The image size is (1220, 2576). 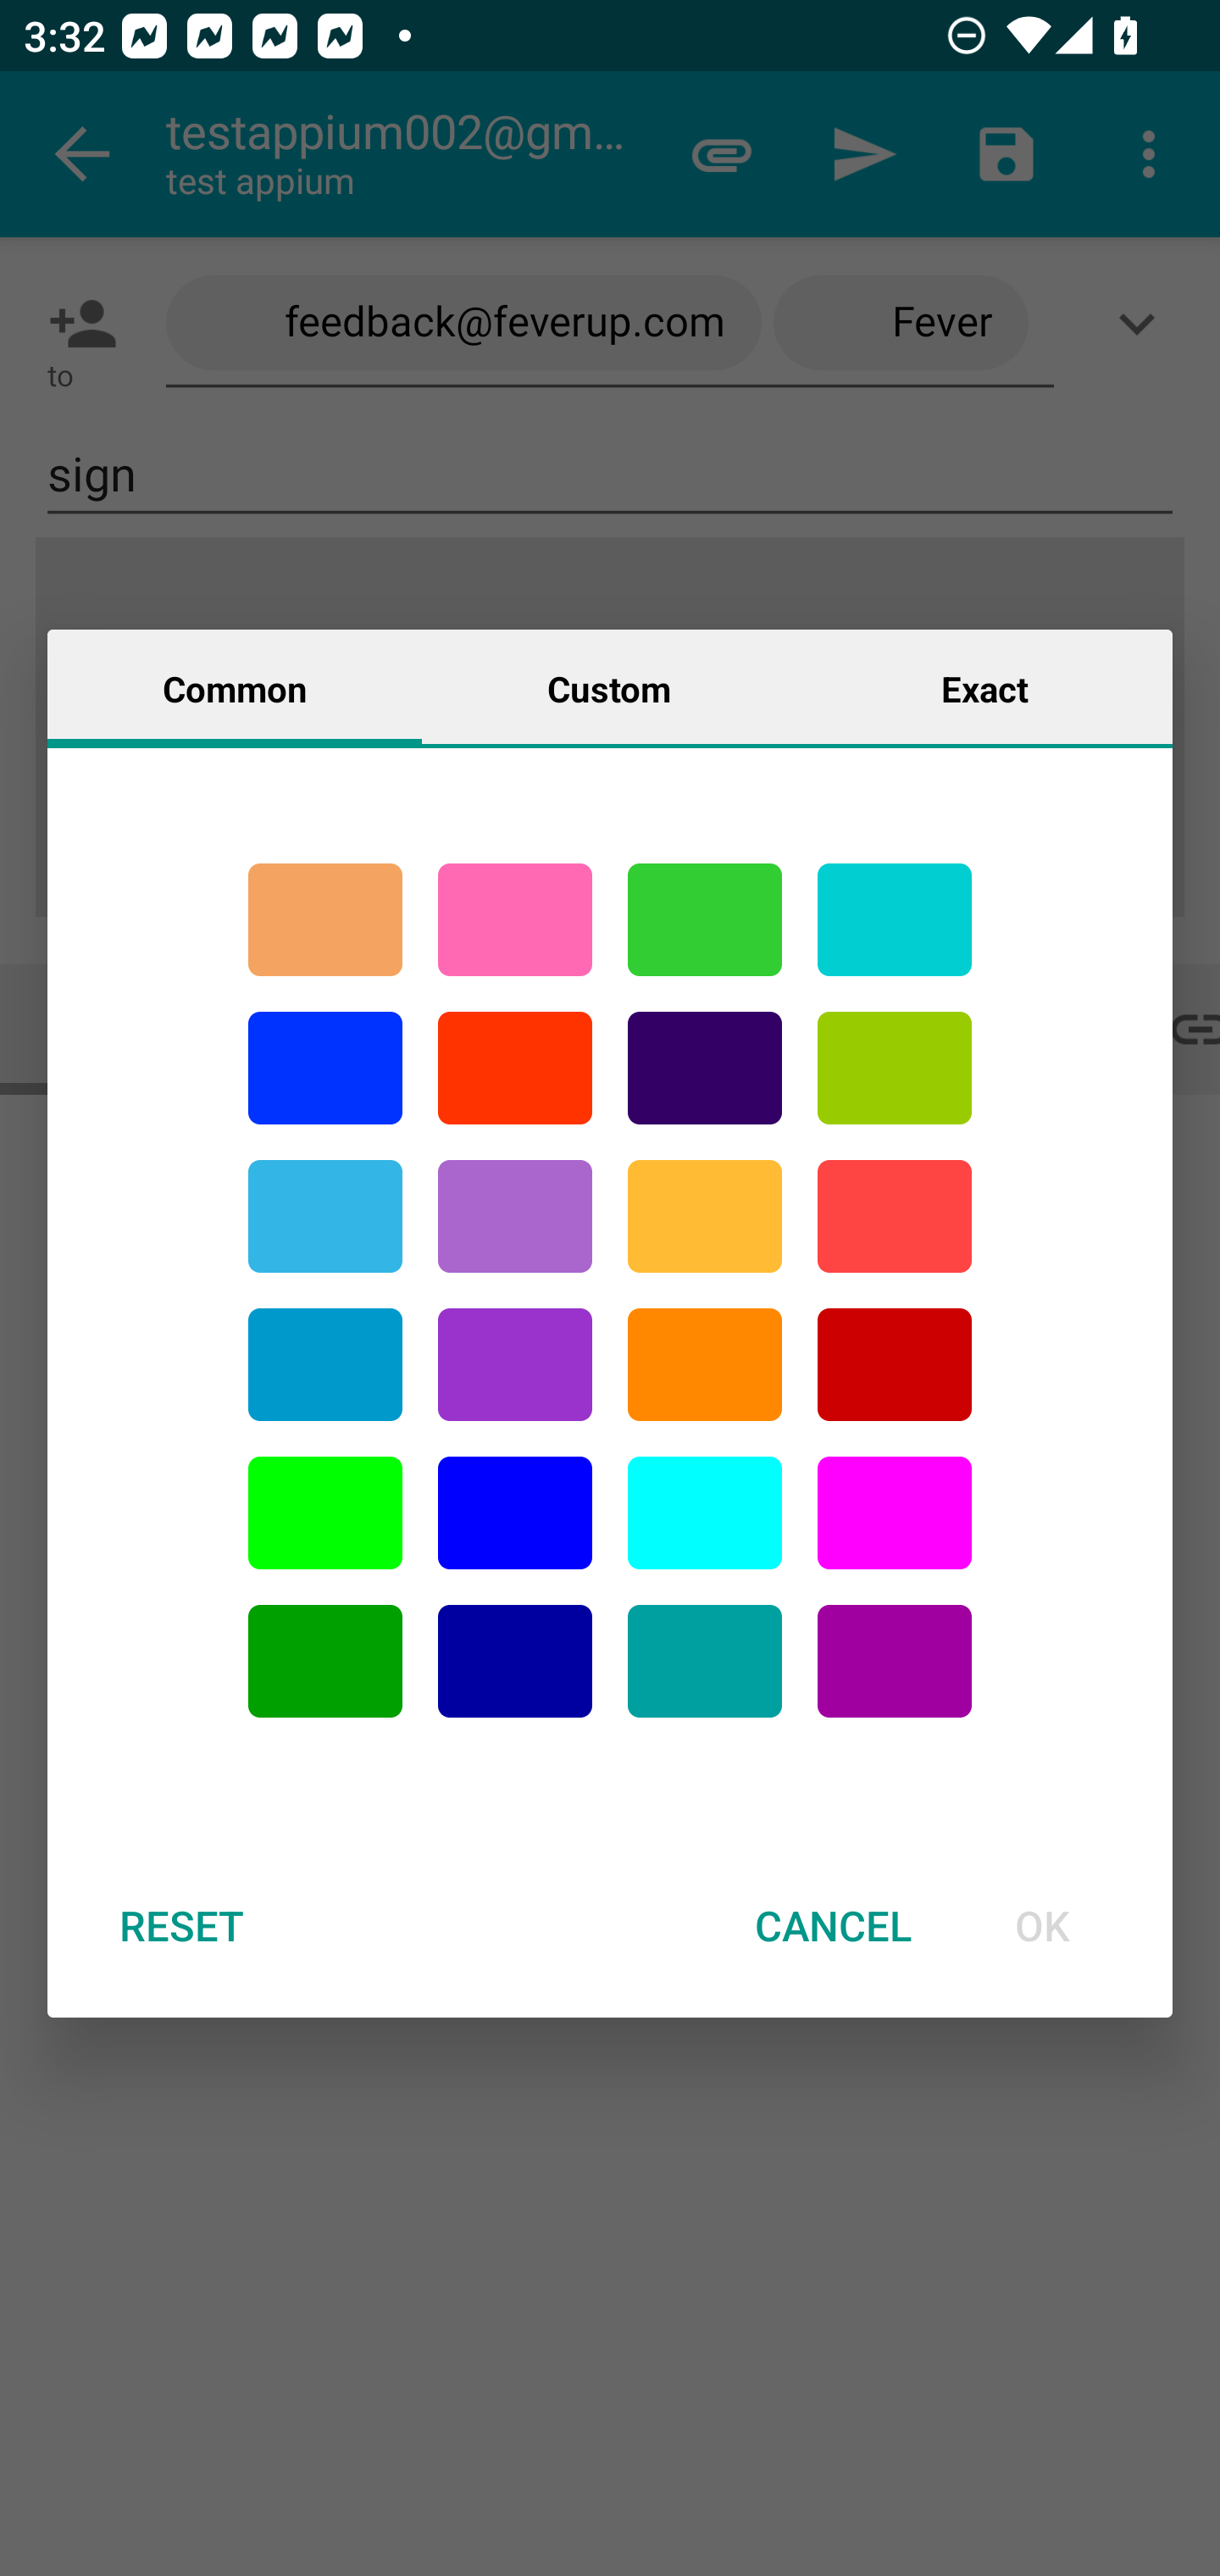 I want to click on Common, so click(x=235, y=687).